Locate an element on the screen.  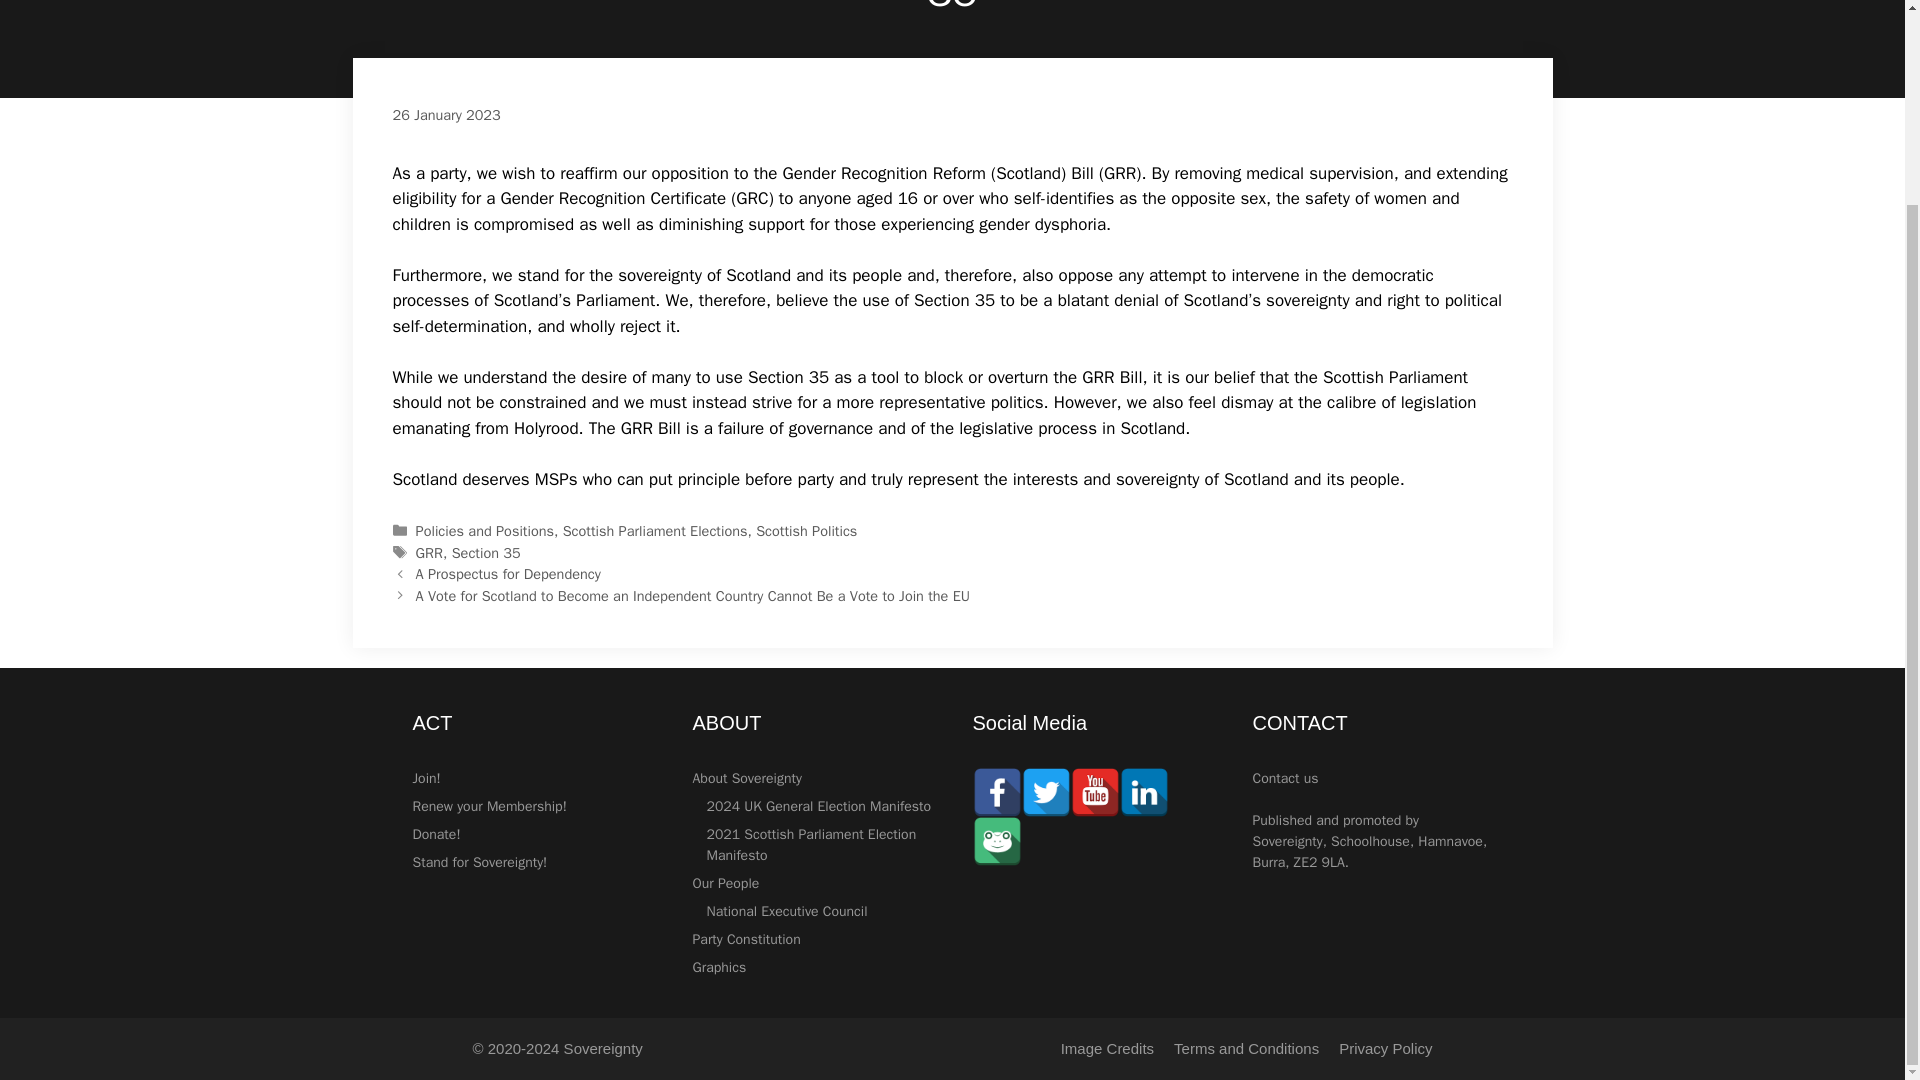
Scottish Parliament Elections is located at coordinates (655, 530).